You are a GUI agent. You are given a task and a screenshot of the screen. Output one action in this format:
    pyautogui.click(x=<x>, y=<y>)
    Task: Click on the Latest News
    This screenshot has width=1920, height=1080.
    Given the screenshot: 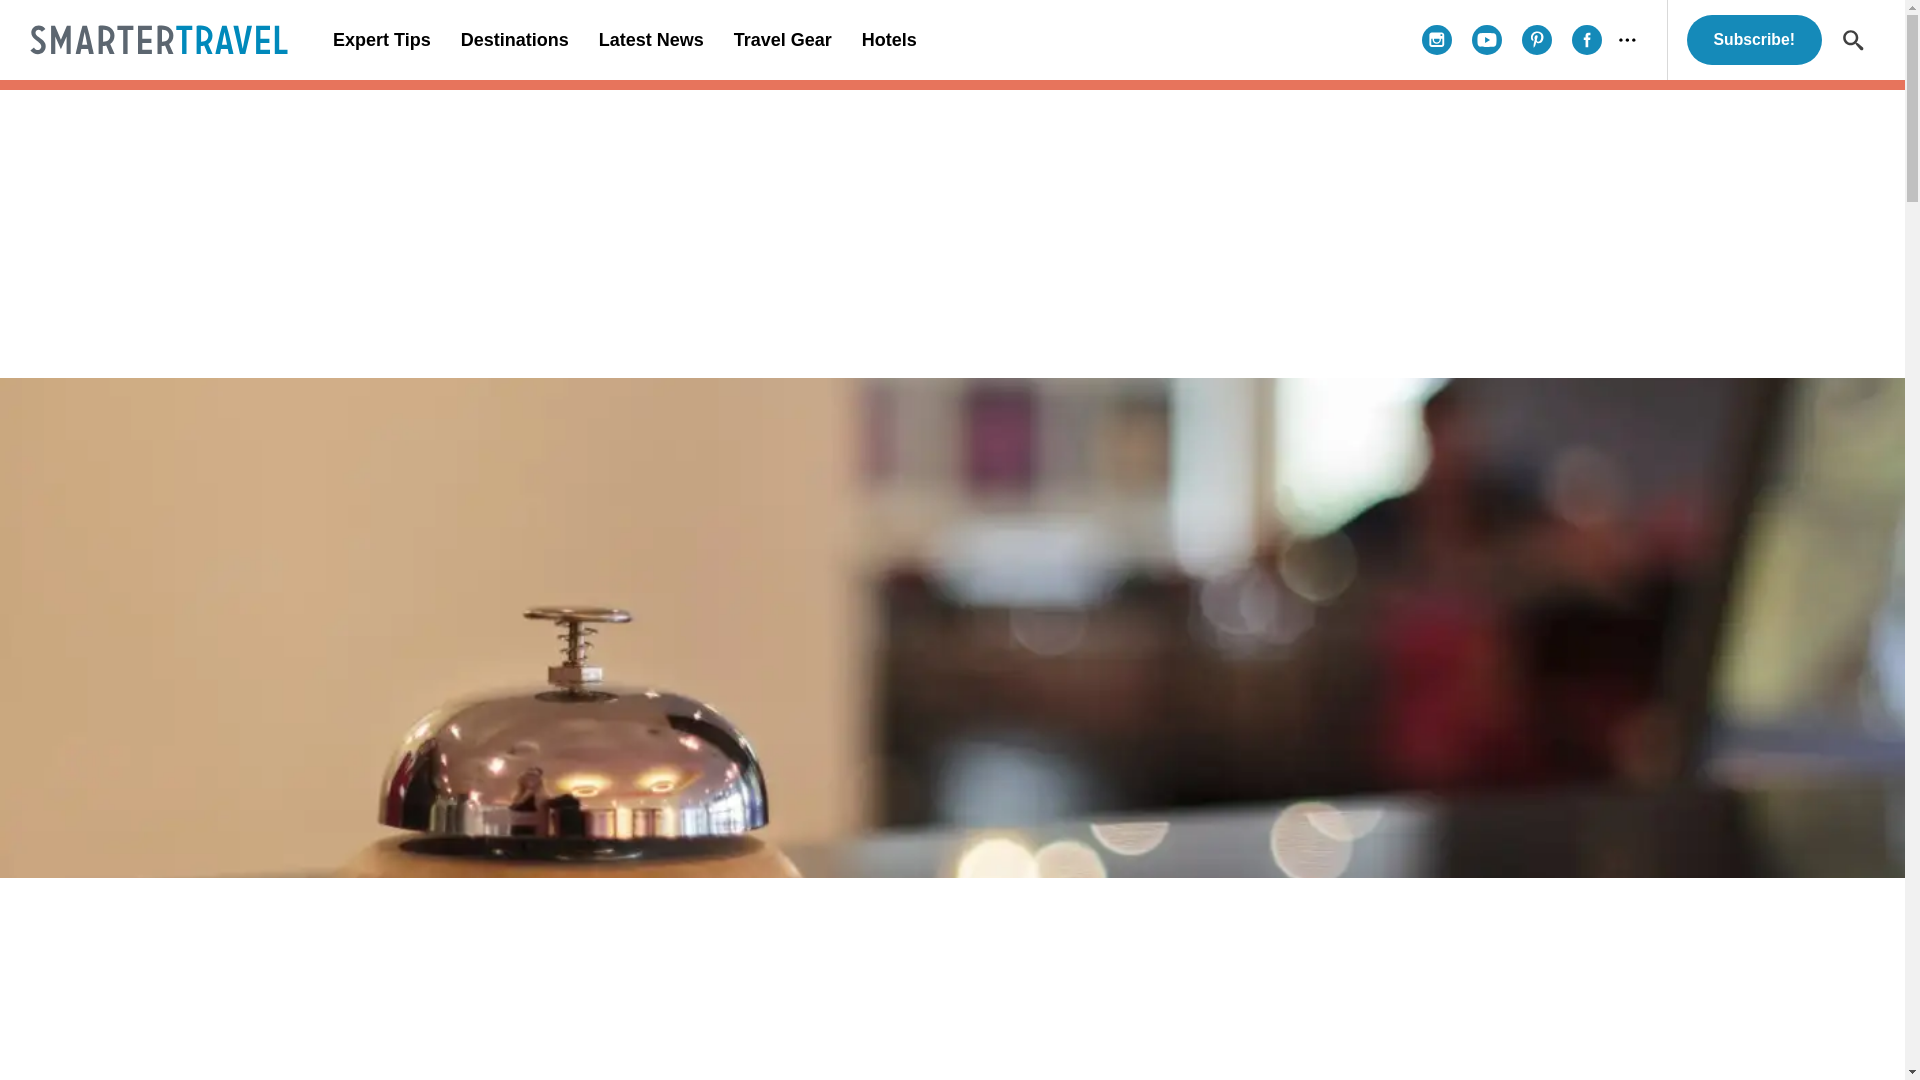 What is the action you would take?
    pyautogui.click(x=650, y=40)
    